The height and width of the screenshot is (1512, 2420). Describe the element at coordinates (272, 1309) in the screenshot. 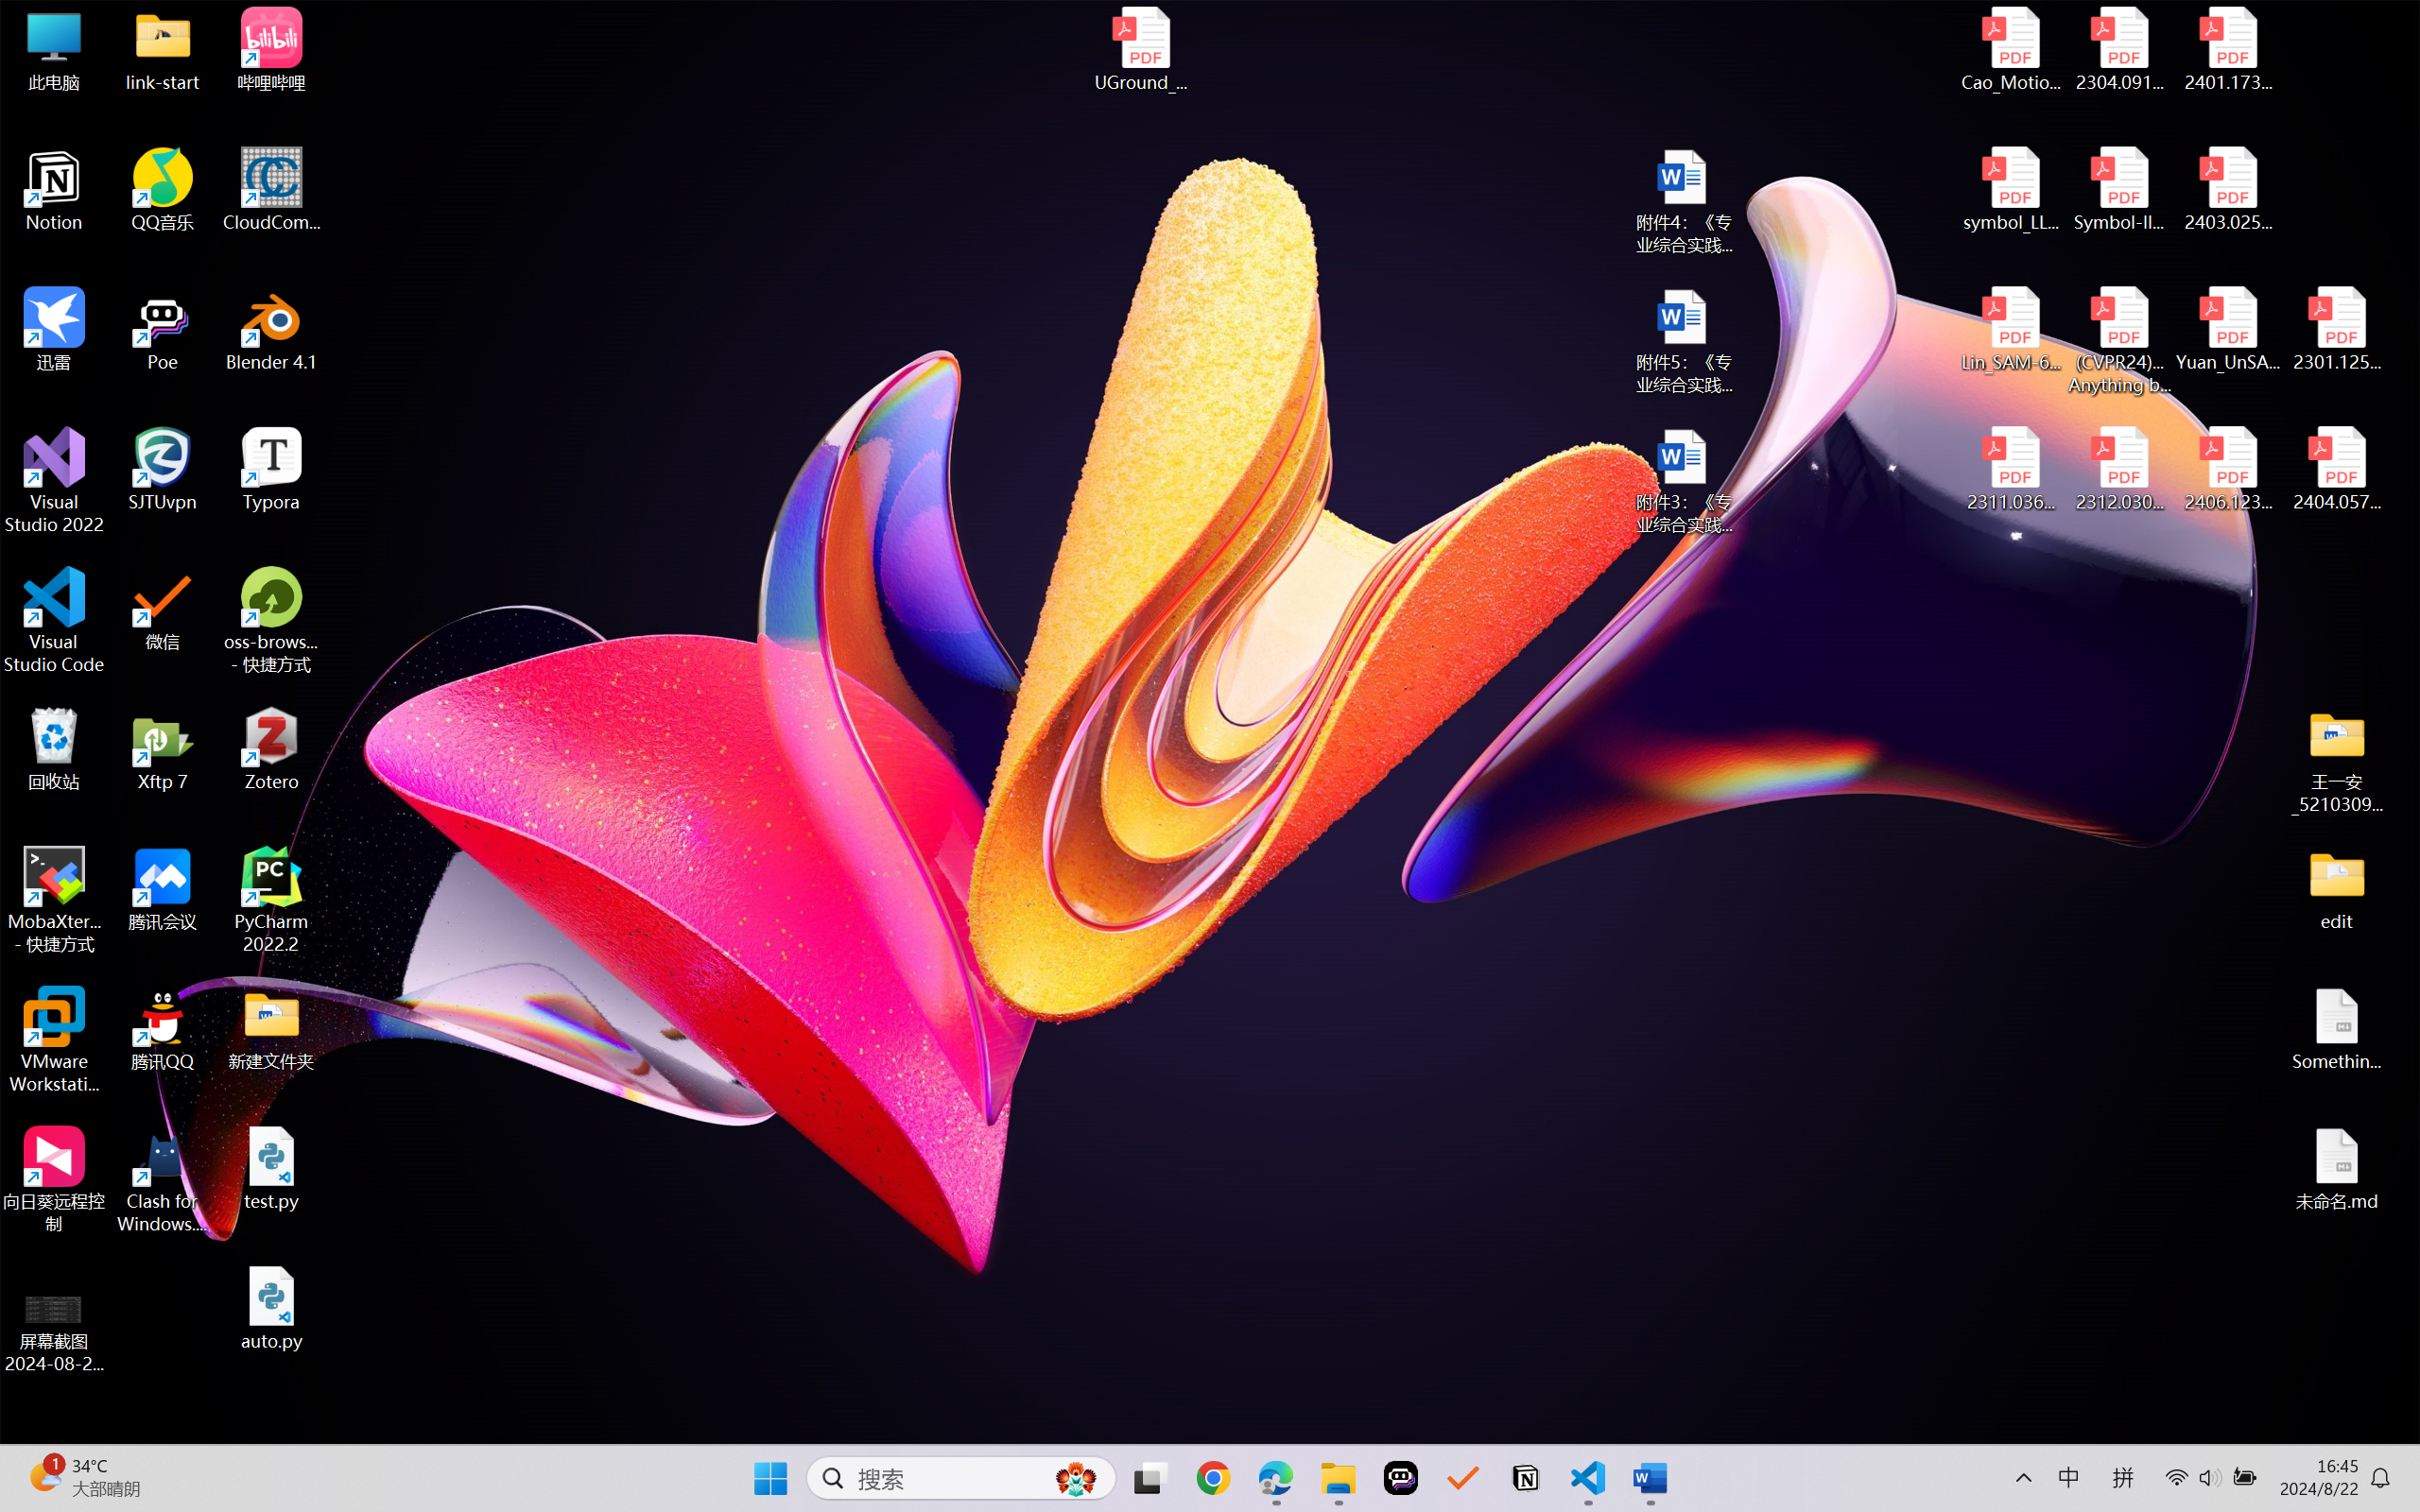

I see `auto.py` at that location.